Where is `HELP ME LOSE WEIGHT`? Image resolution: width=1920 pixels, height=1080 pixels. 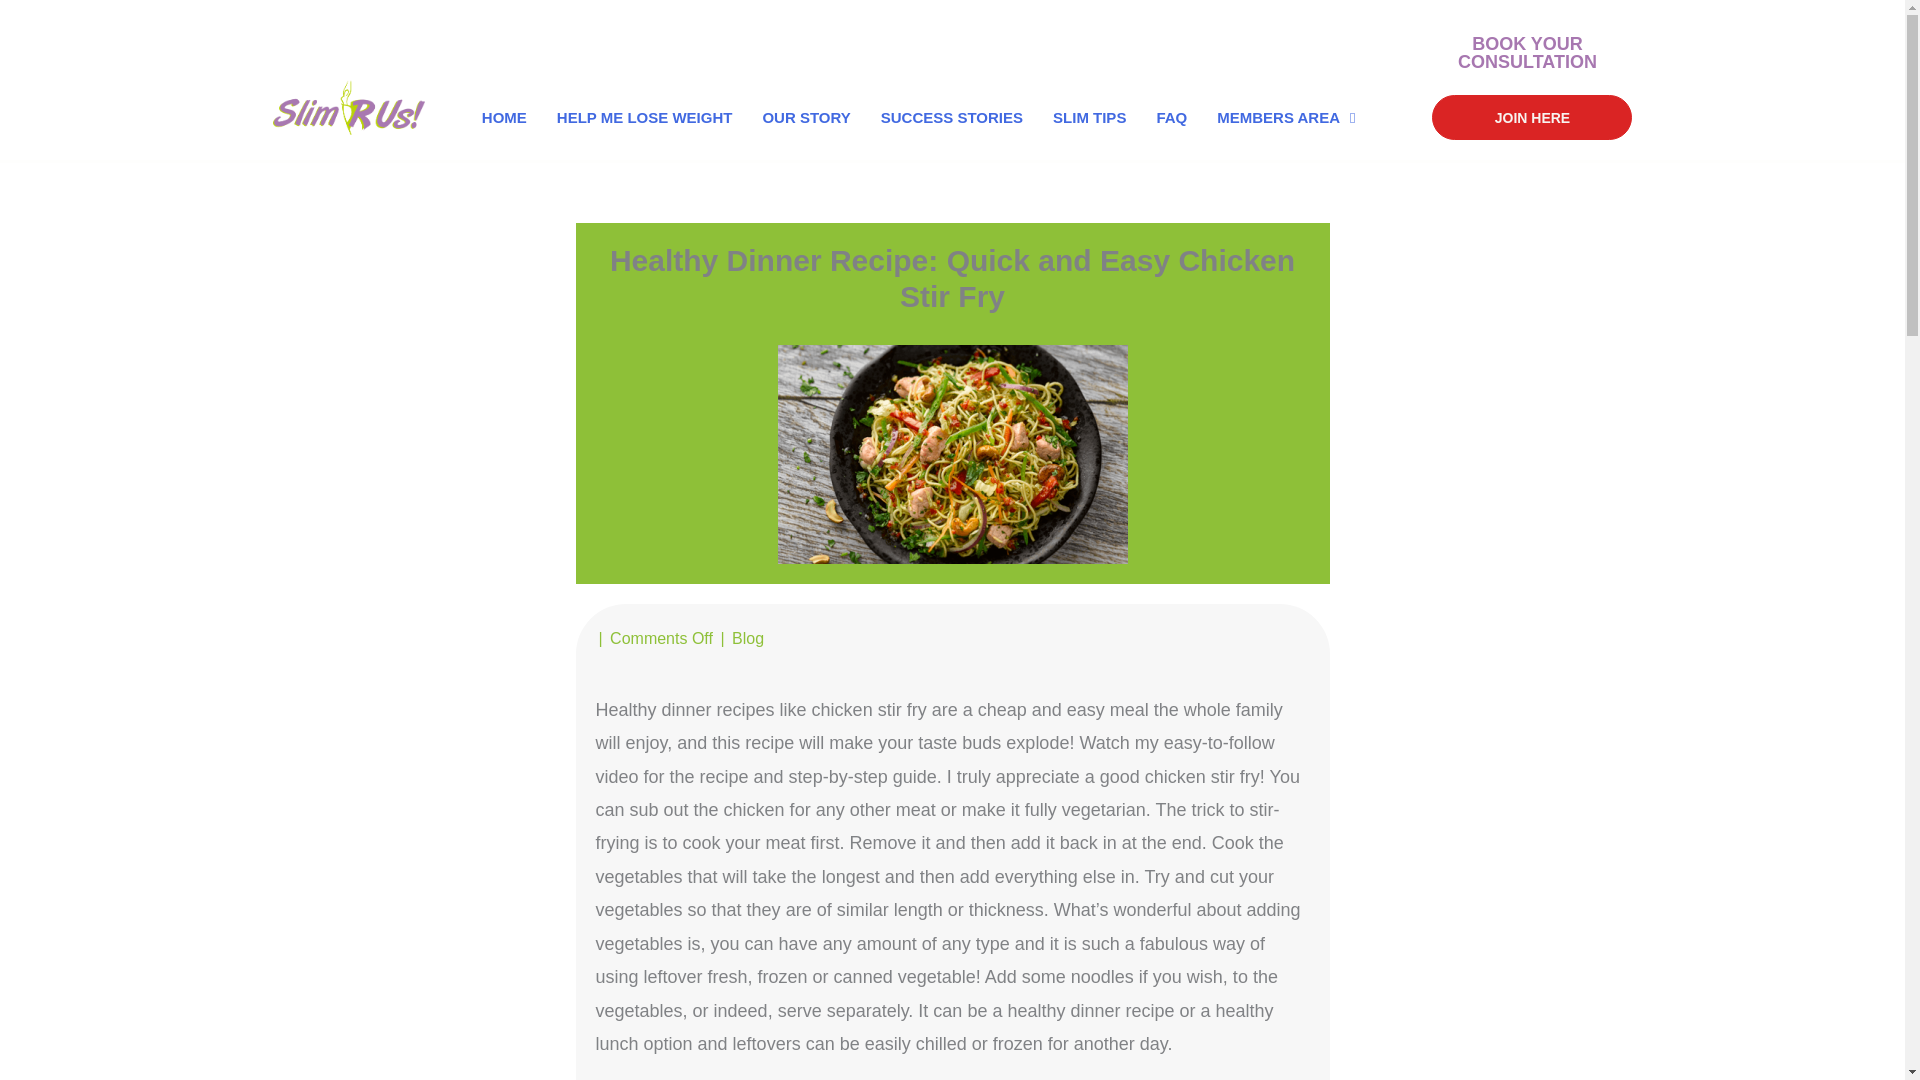
HELP ME LOSE WEIGHT is located at coordinates (645, 118).